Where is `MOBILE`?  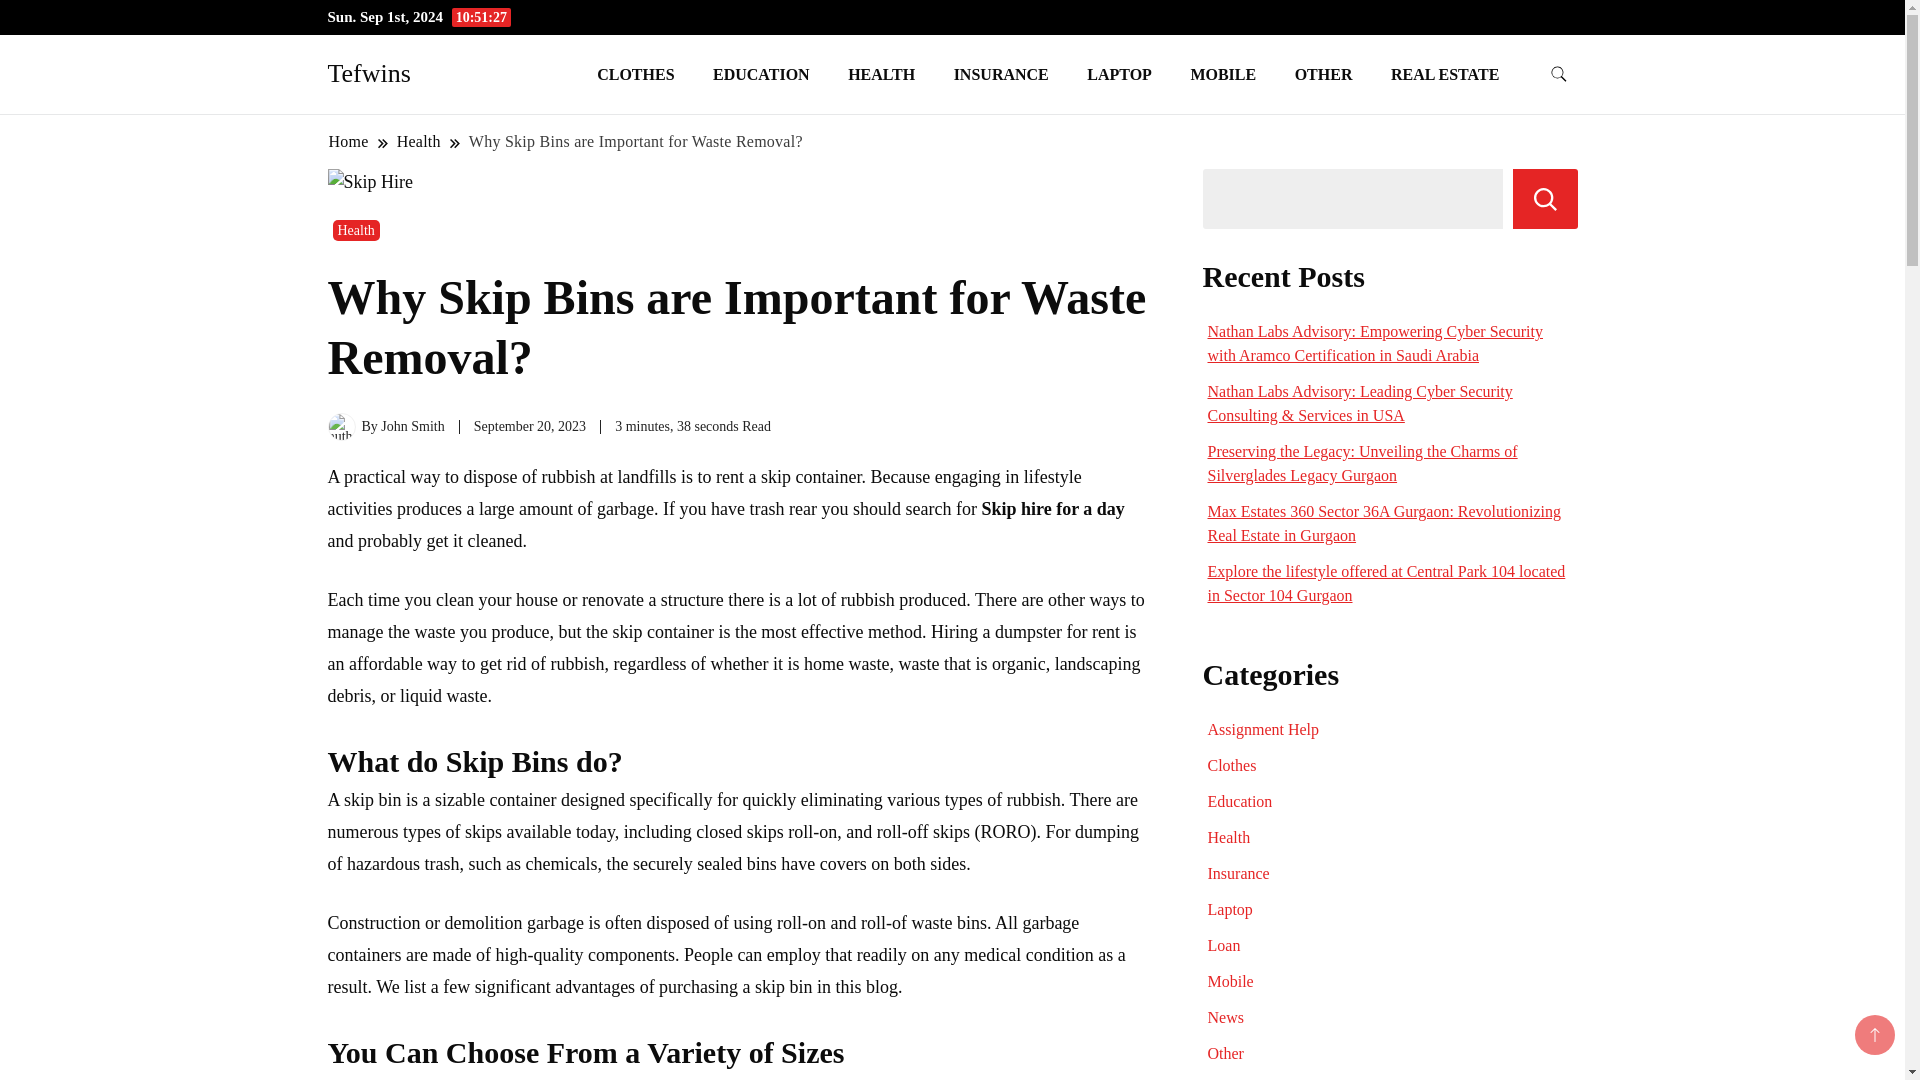
MOBILE is located at coordinates (1222, 74).